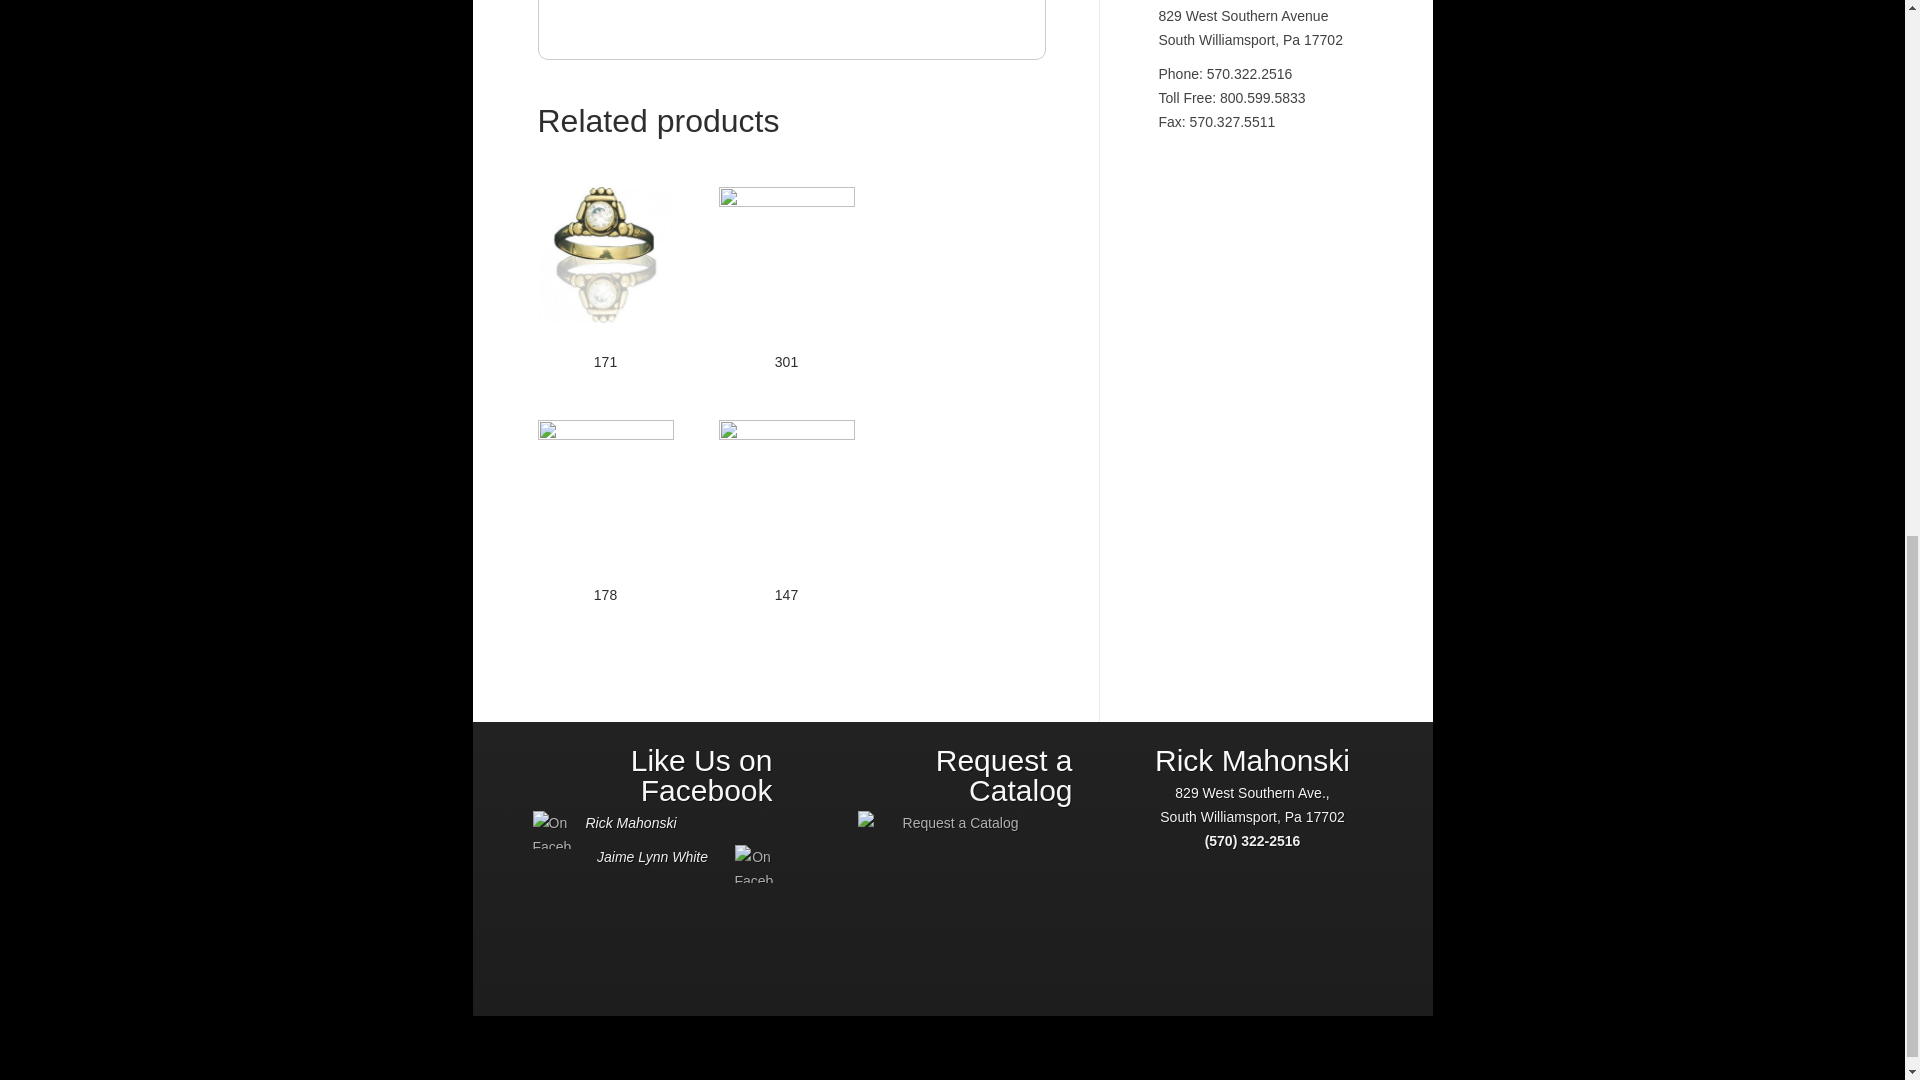 The width and height of the screenshot is (1920, 1080). Describe the element at coordinates (1004, 775) in the screenshot. I see `Request a Catalog` at that location.